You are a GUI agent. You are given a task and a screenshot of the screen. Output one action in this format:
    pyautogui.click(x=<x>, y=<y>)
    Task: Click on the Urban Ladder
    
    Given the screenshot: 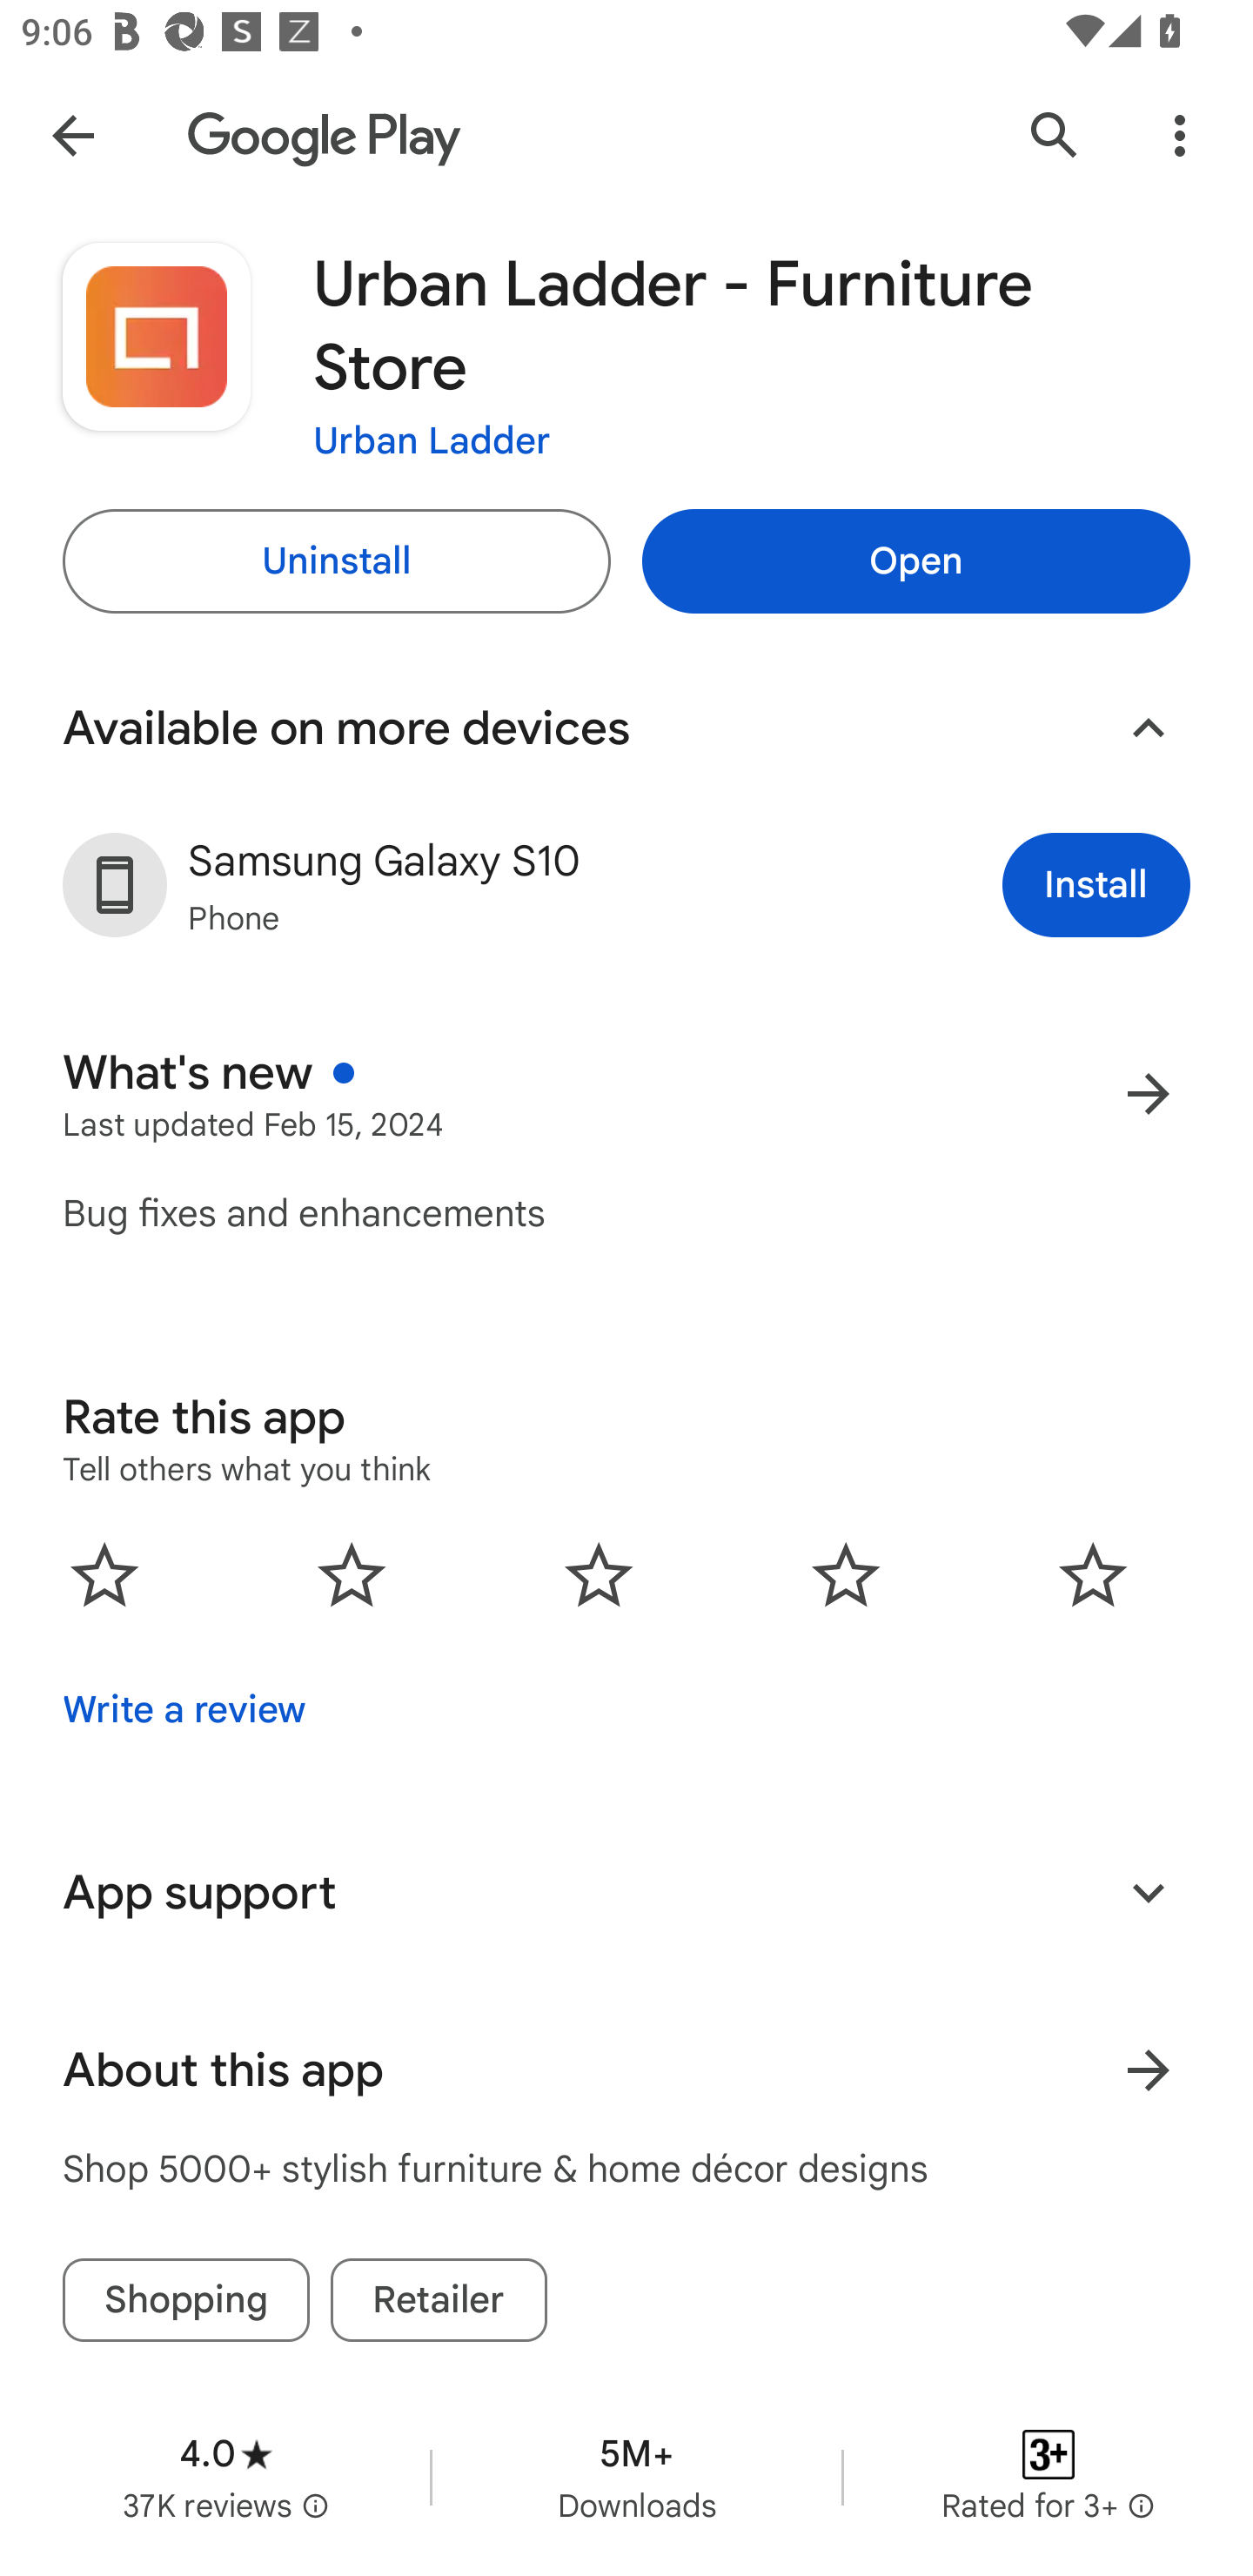 What is the action you would take?
    pyautogui.click(x=432, y=439)
    